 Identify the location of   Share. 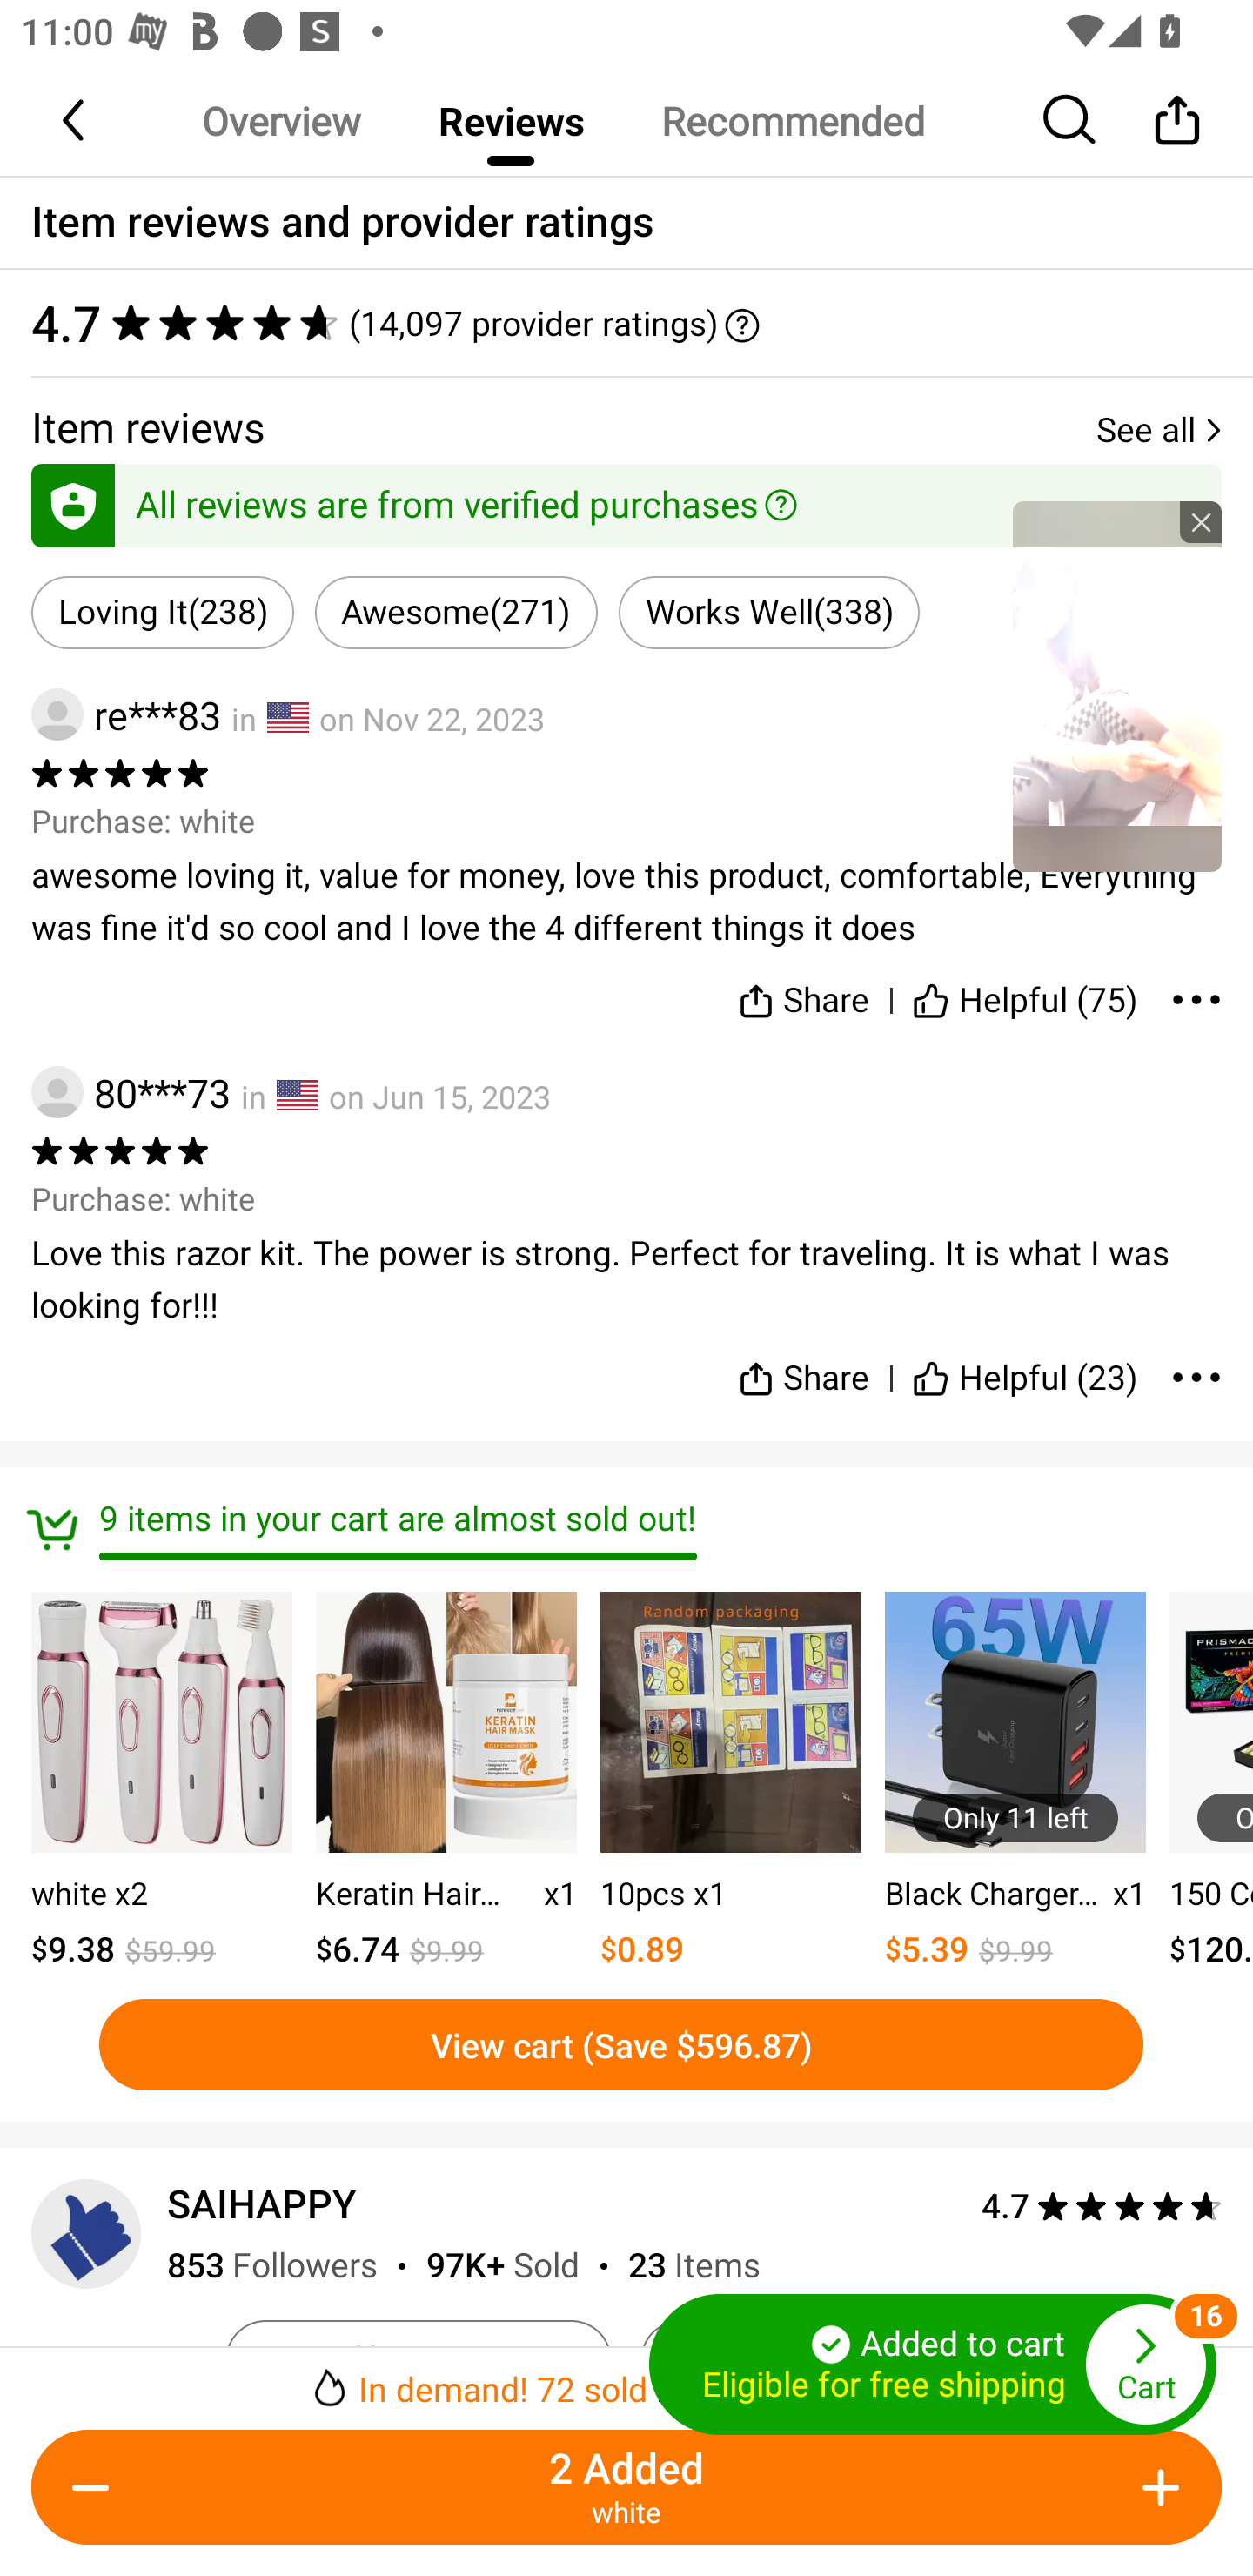
(804, 994).